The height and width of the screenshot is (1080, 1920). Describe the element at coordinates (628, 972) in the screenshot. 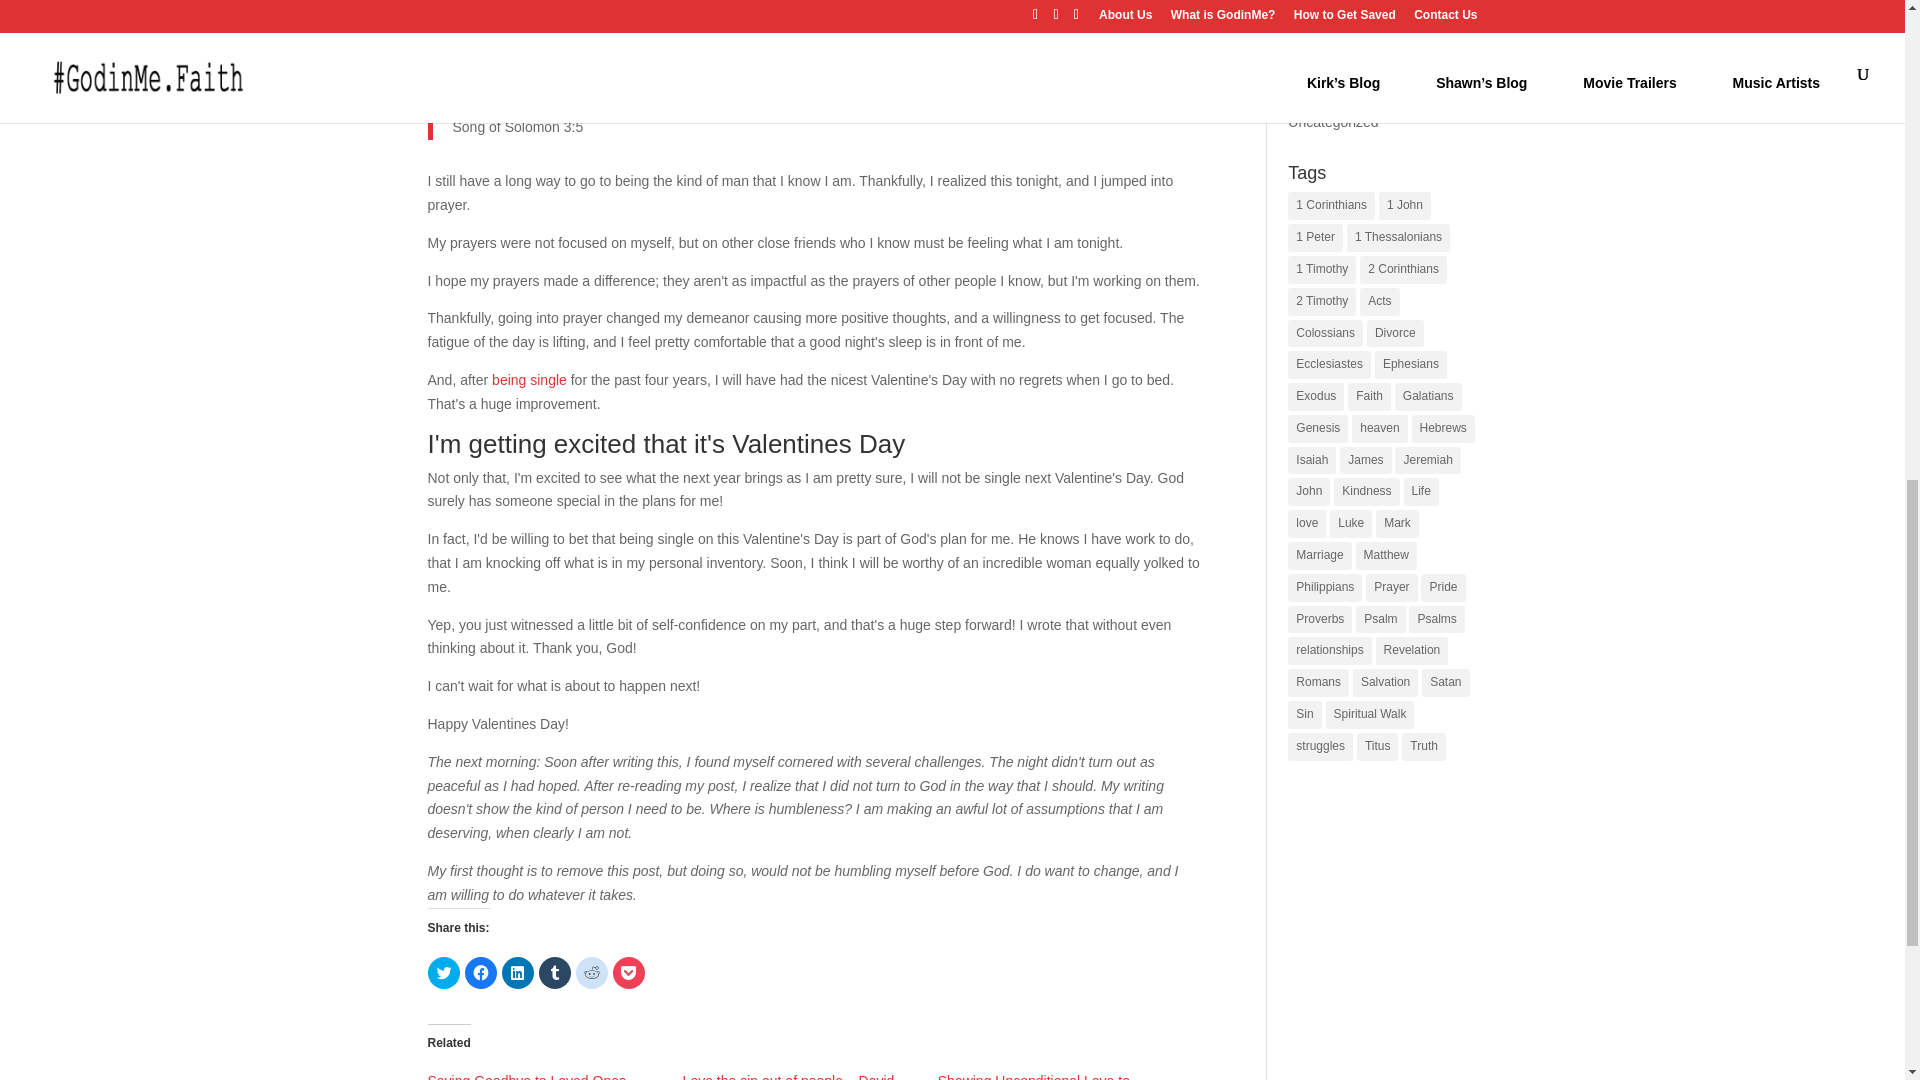

I see `Click to share on Pocket` at that location.